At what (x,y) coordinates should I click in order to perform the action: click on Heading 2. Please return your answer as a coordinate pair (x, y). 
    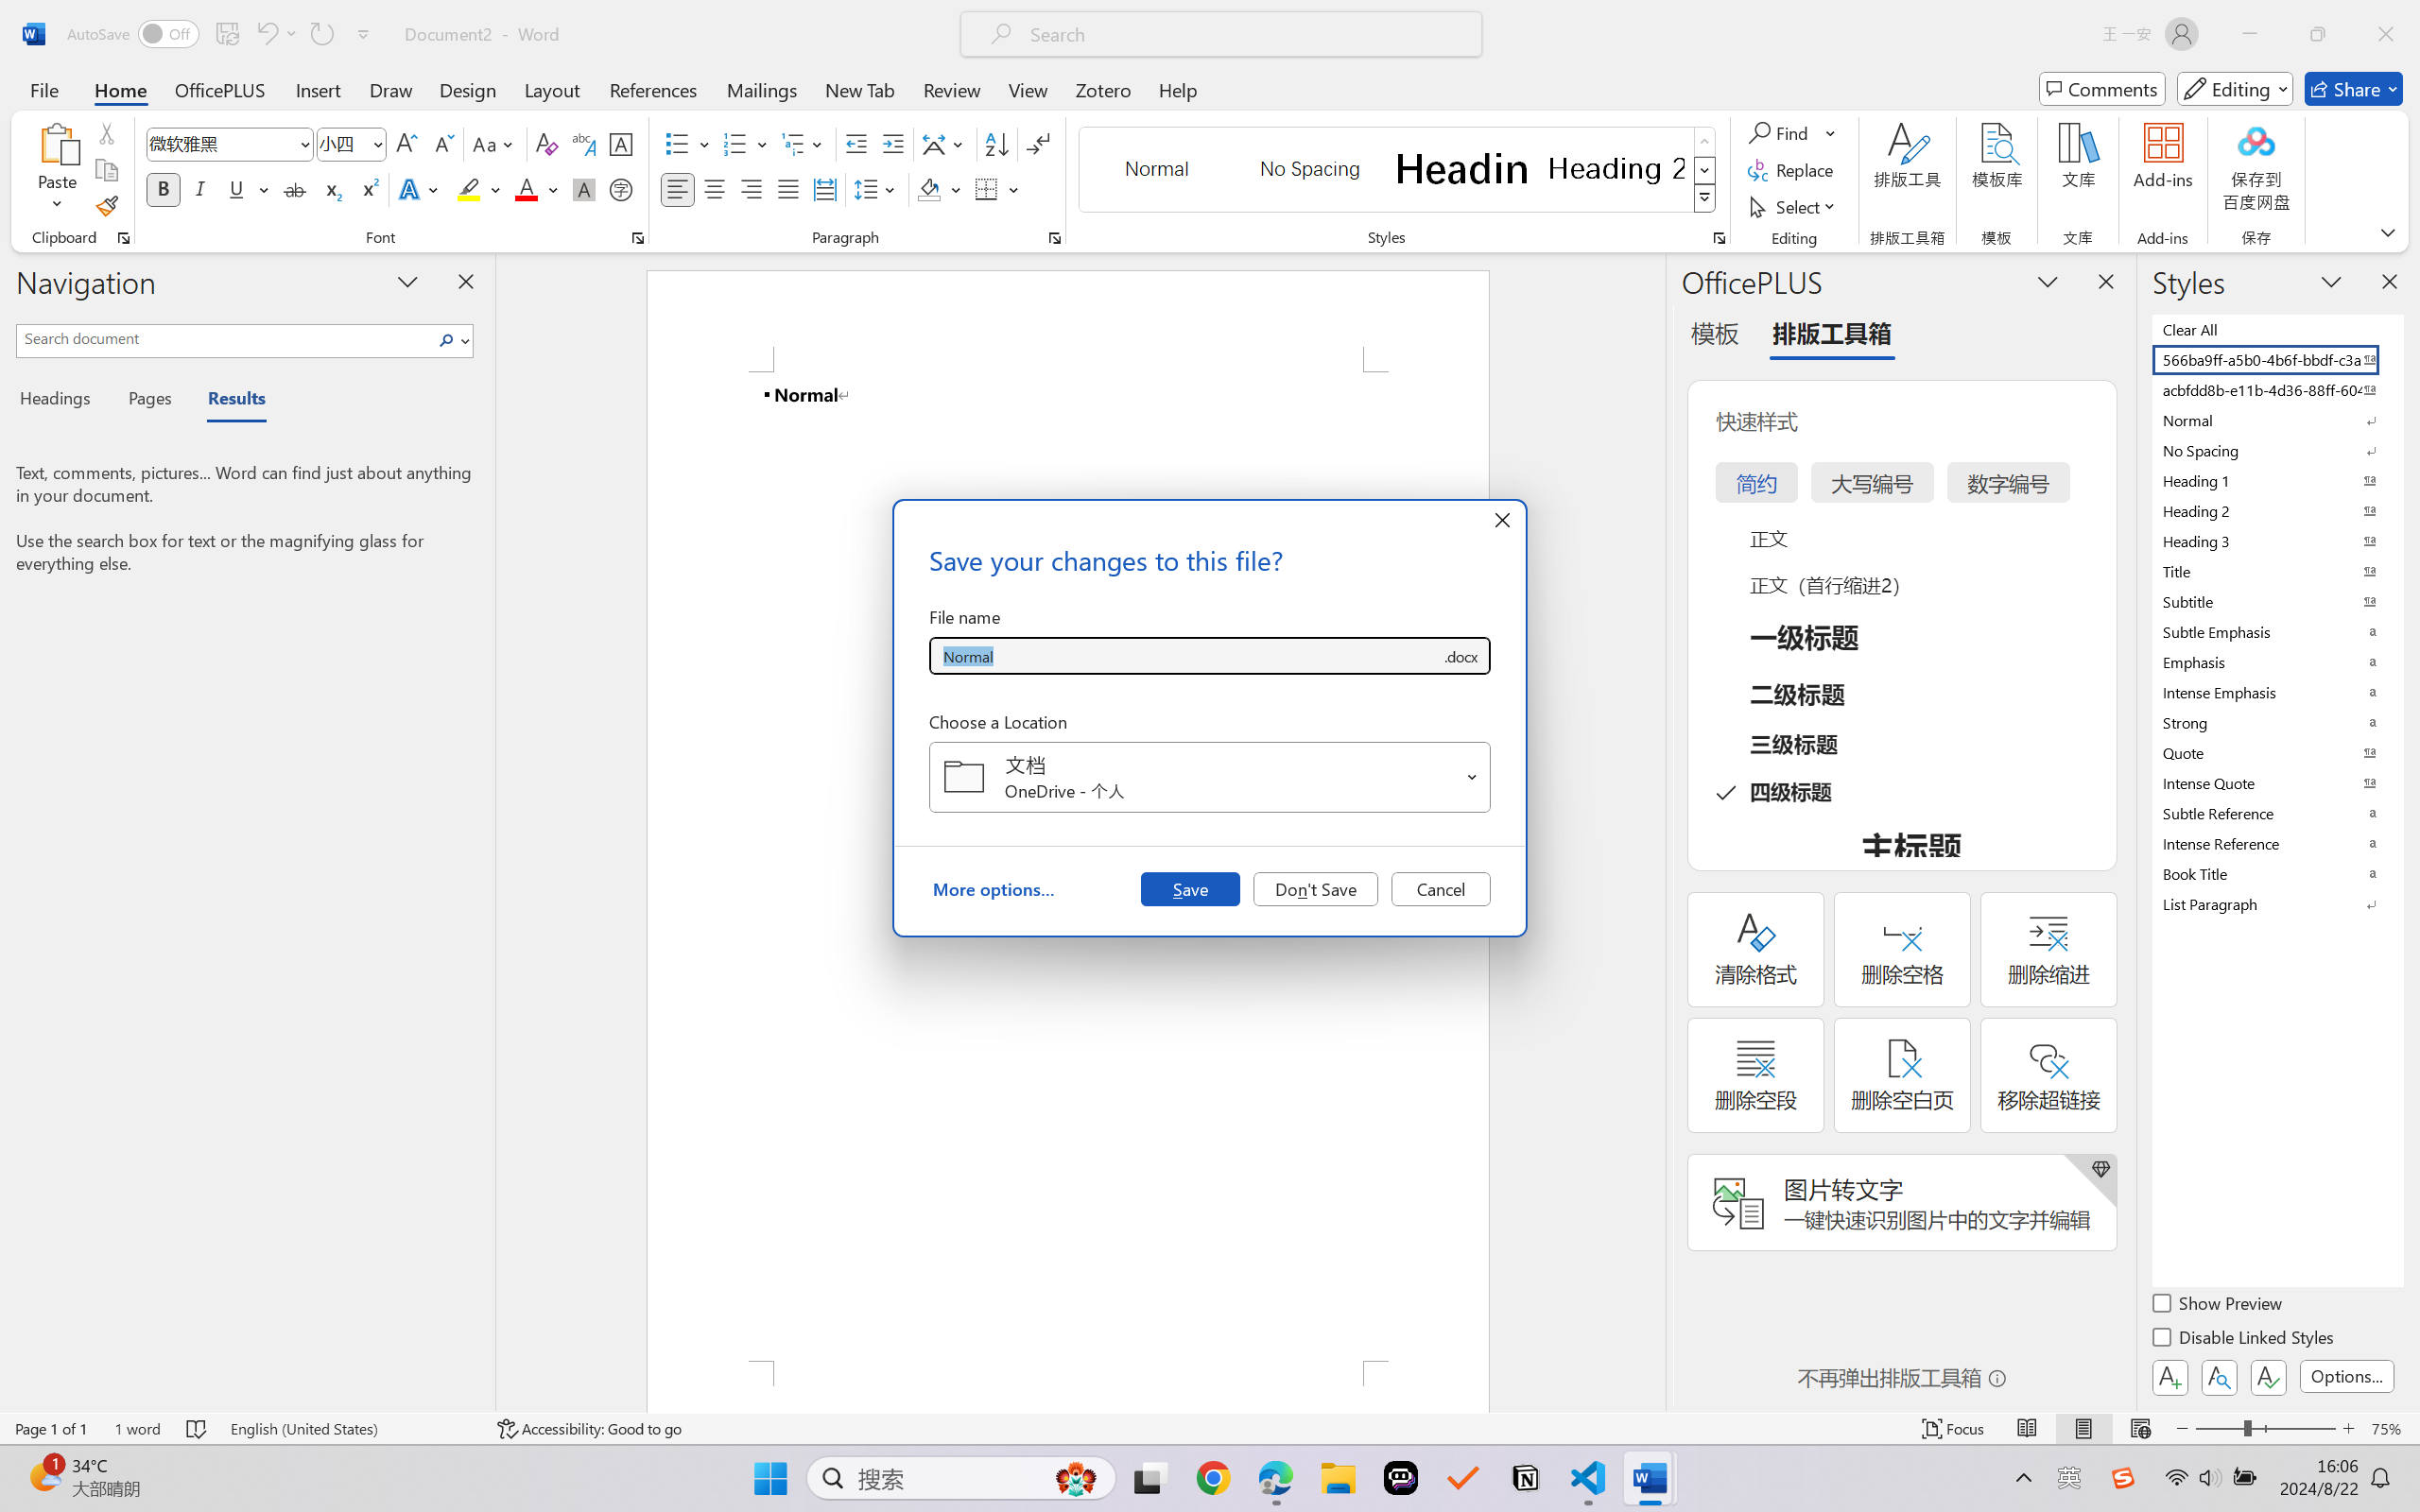
    Looking at the image, I should click on (1616, 168).